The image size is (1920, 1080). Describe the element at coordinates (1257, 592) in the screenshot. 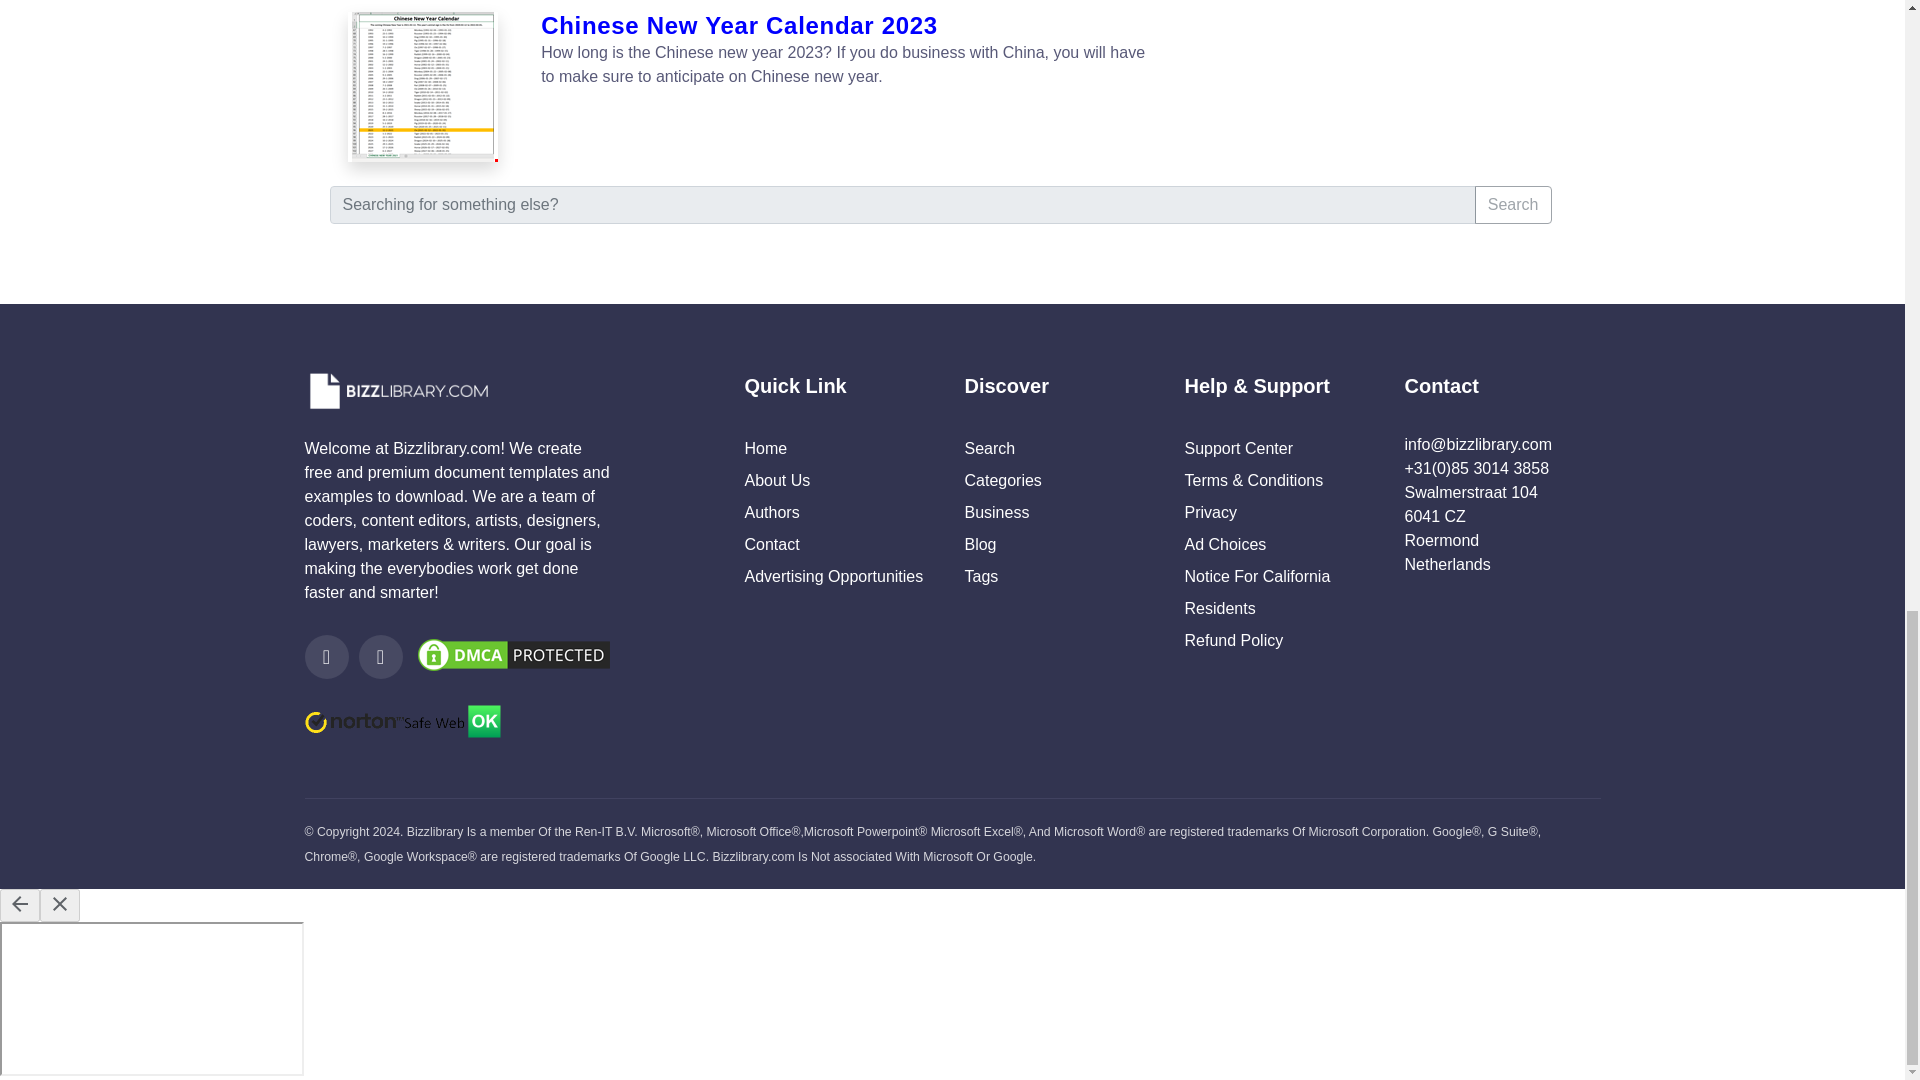

I see `Notice For California Residents` at that location.